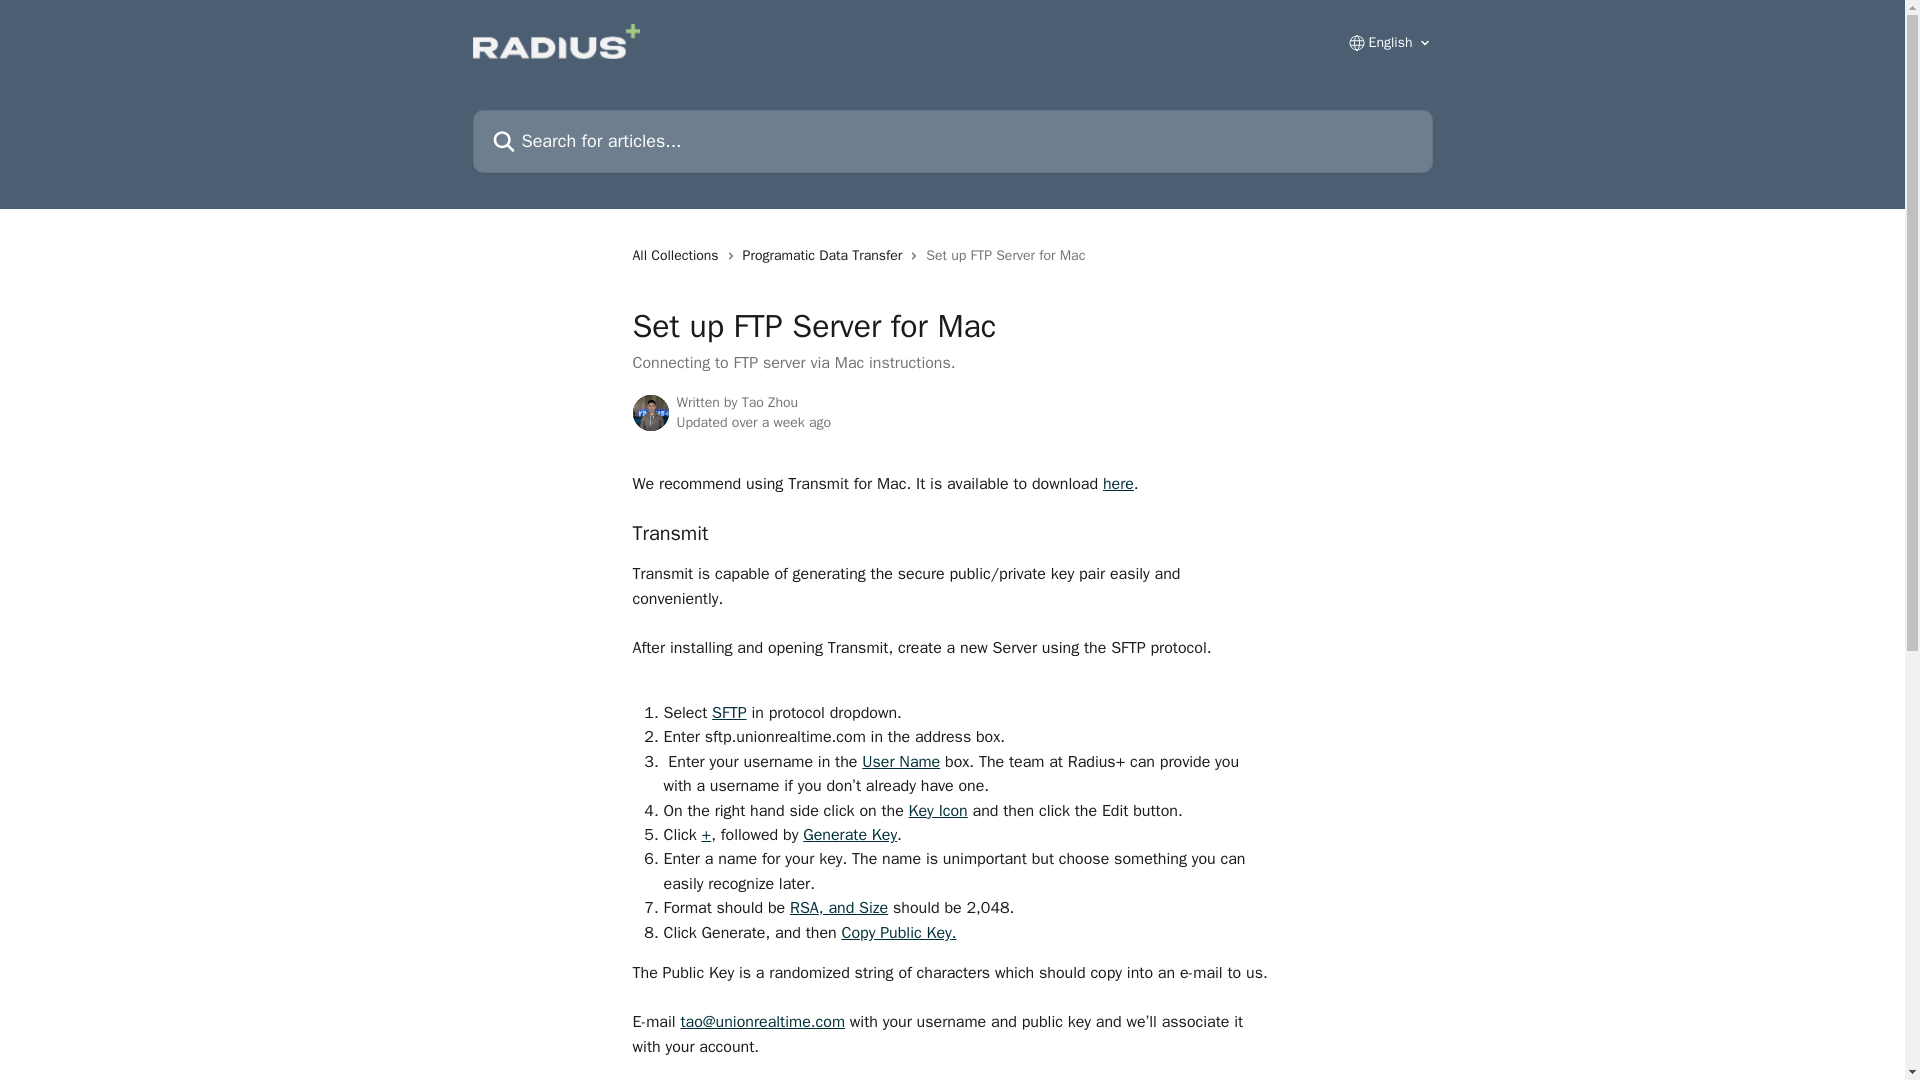 The width and height of the screenshot is (1920, 1080). Describe the element at coordinates (938, 810) in the screenshot. I see `Key Icon` at that location.